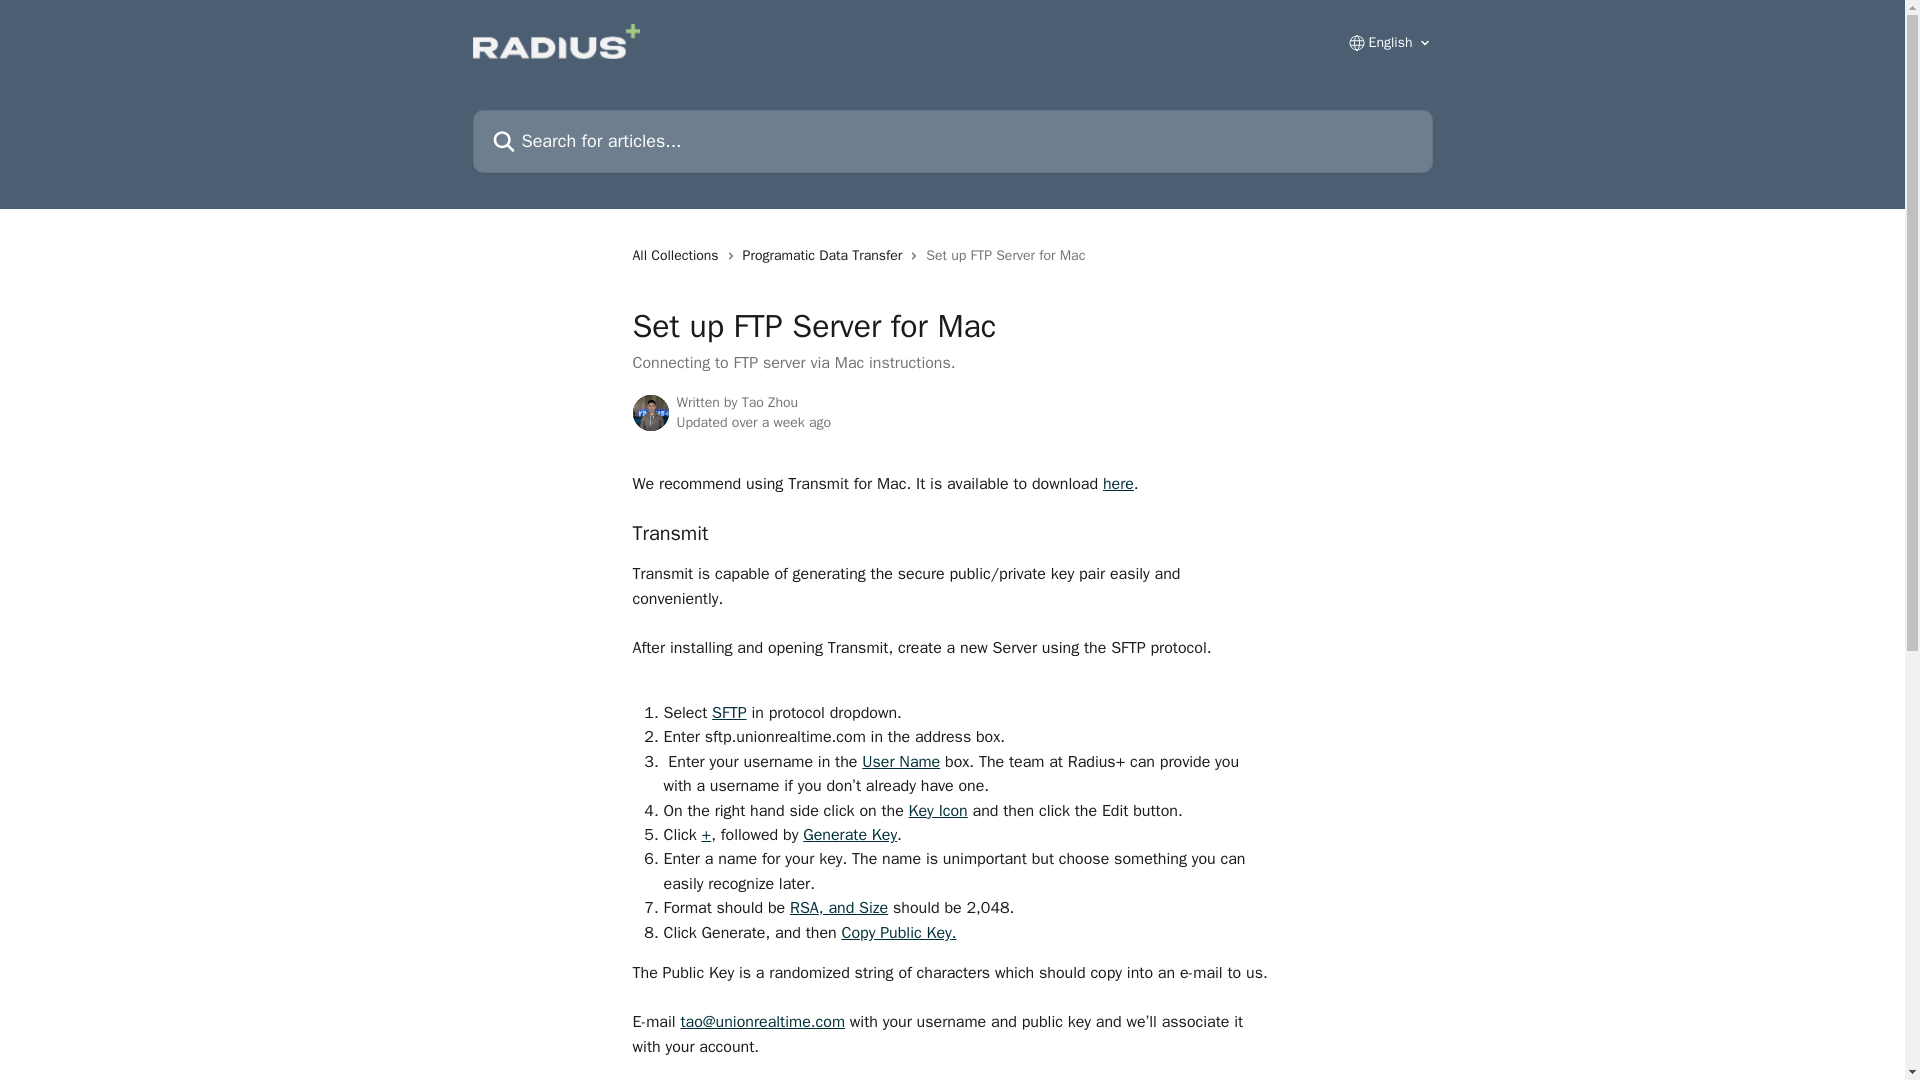 The width and height of the screenshot is (1920, 1080). Describe the element at coordinates (938, 810) in the screenshot. I see `Key Icon` at that location.